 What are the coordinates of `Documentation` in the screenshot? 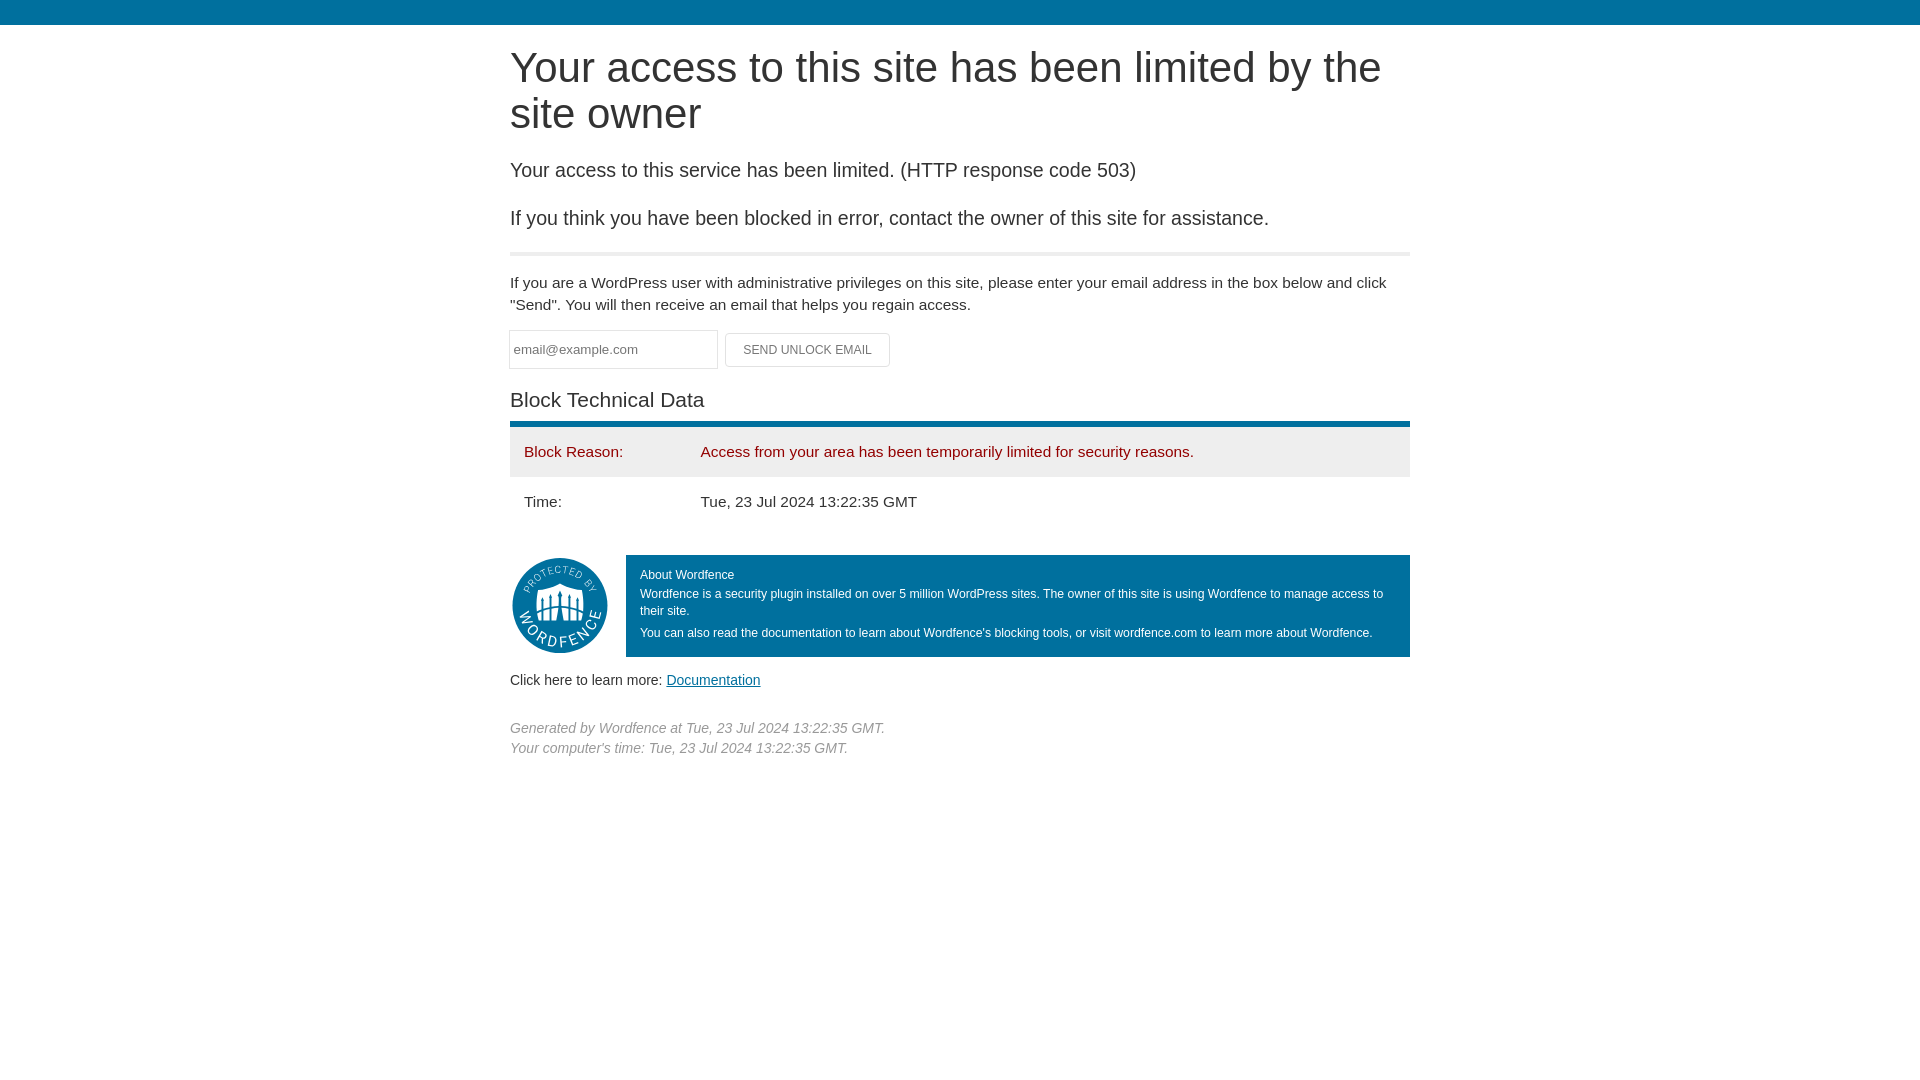 It's located at (713, 679).